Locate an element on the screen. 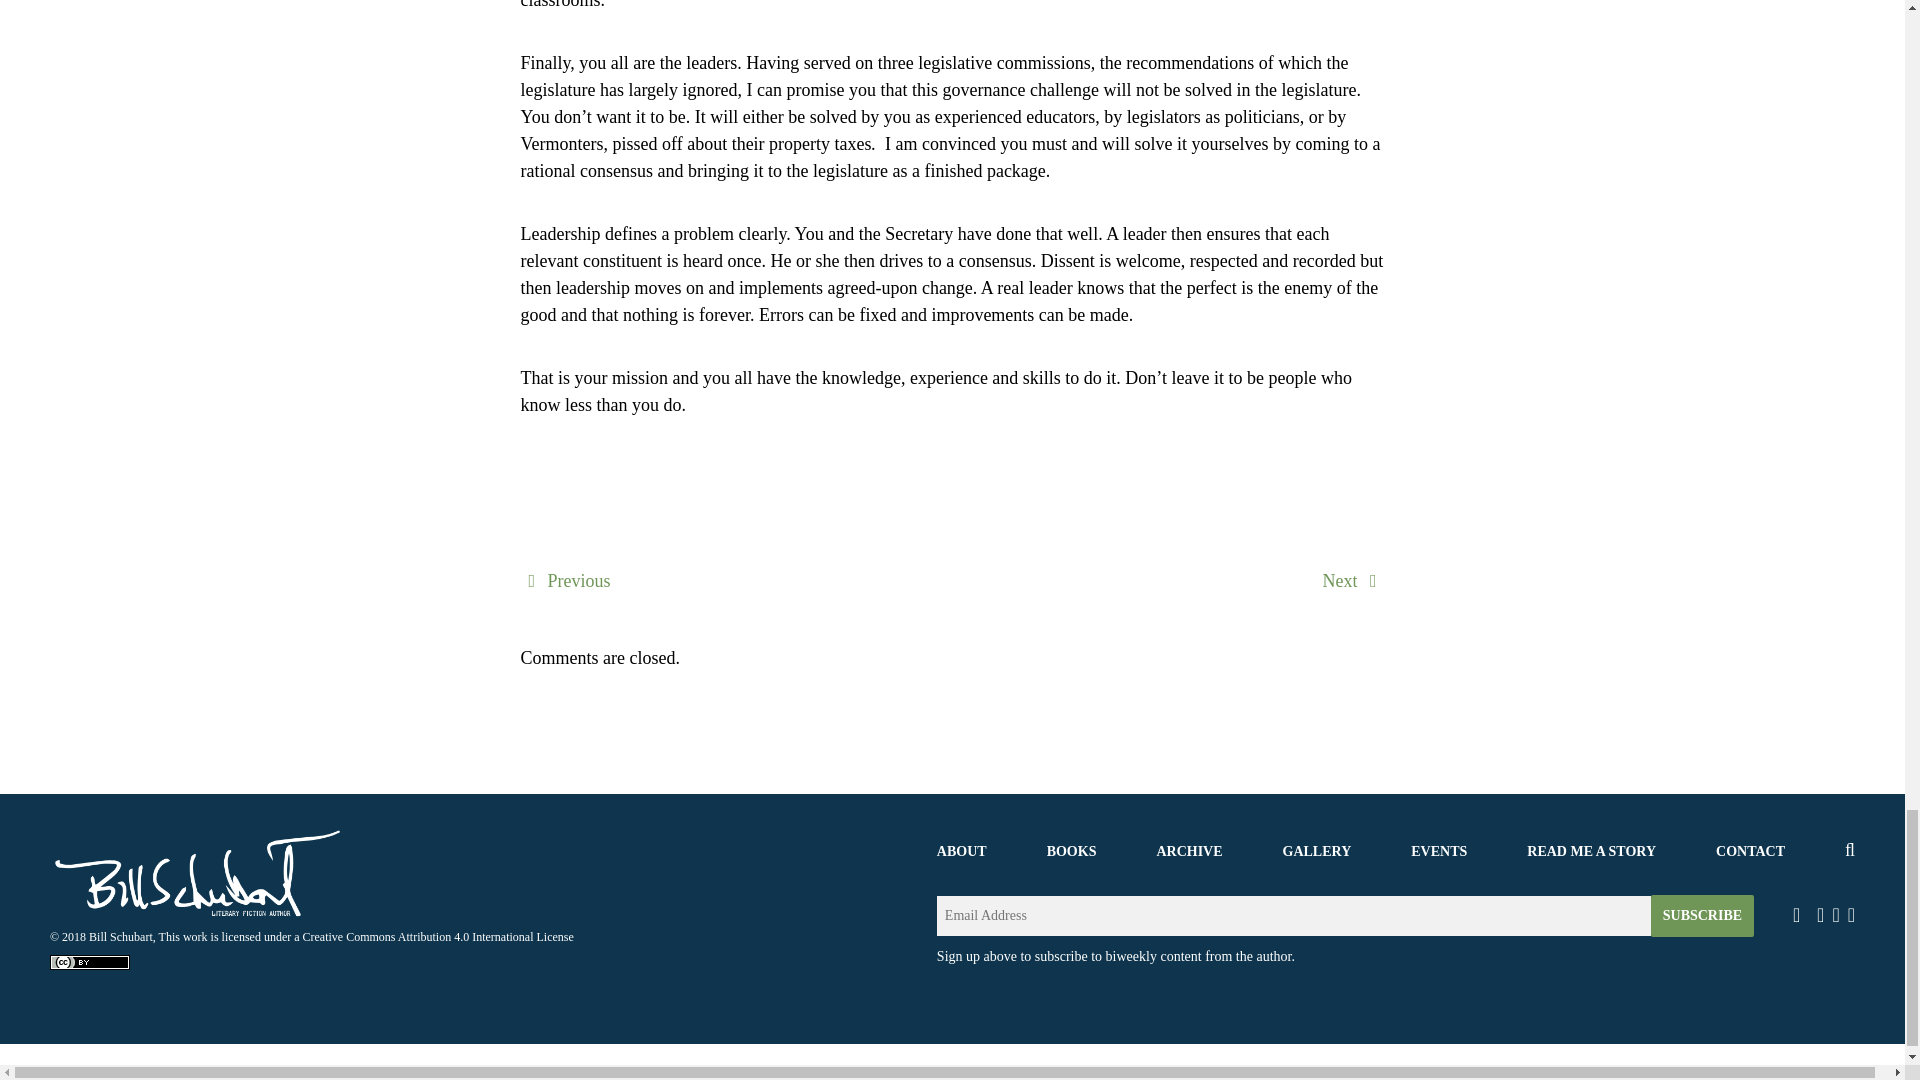  Creative Commons Attribution 4.0 International License is located at coordinates (438, 936).